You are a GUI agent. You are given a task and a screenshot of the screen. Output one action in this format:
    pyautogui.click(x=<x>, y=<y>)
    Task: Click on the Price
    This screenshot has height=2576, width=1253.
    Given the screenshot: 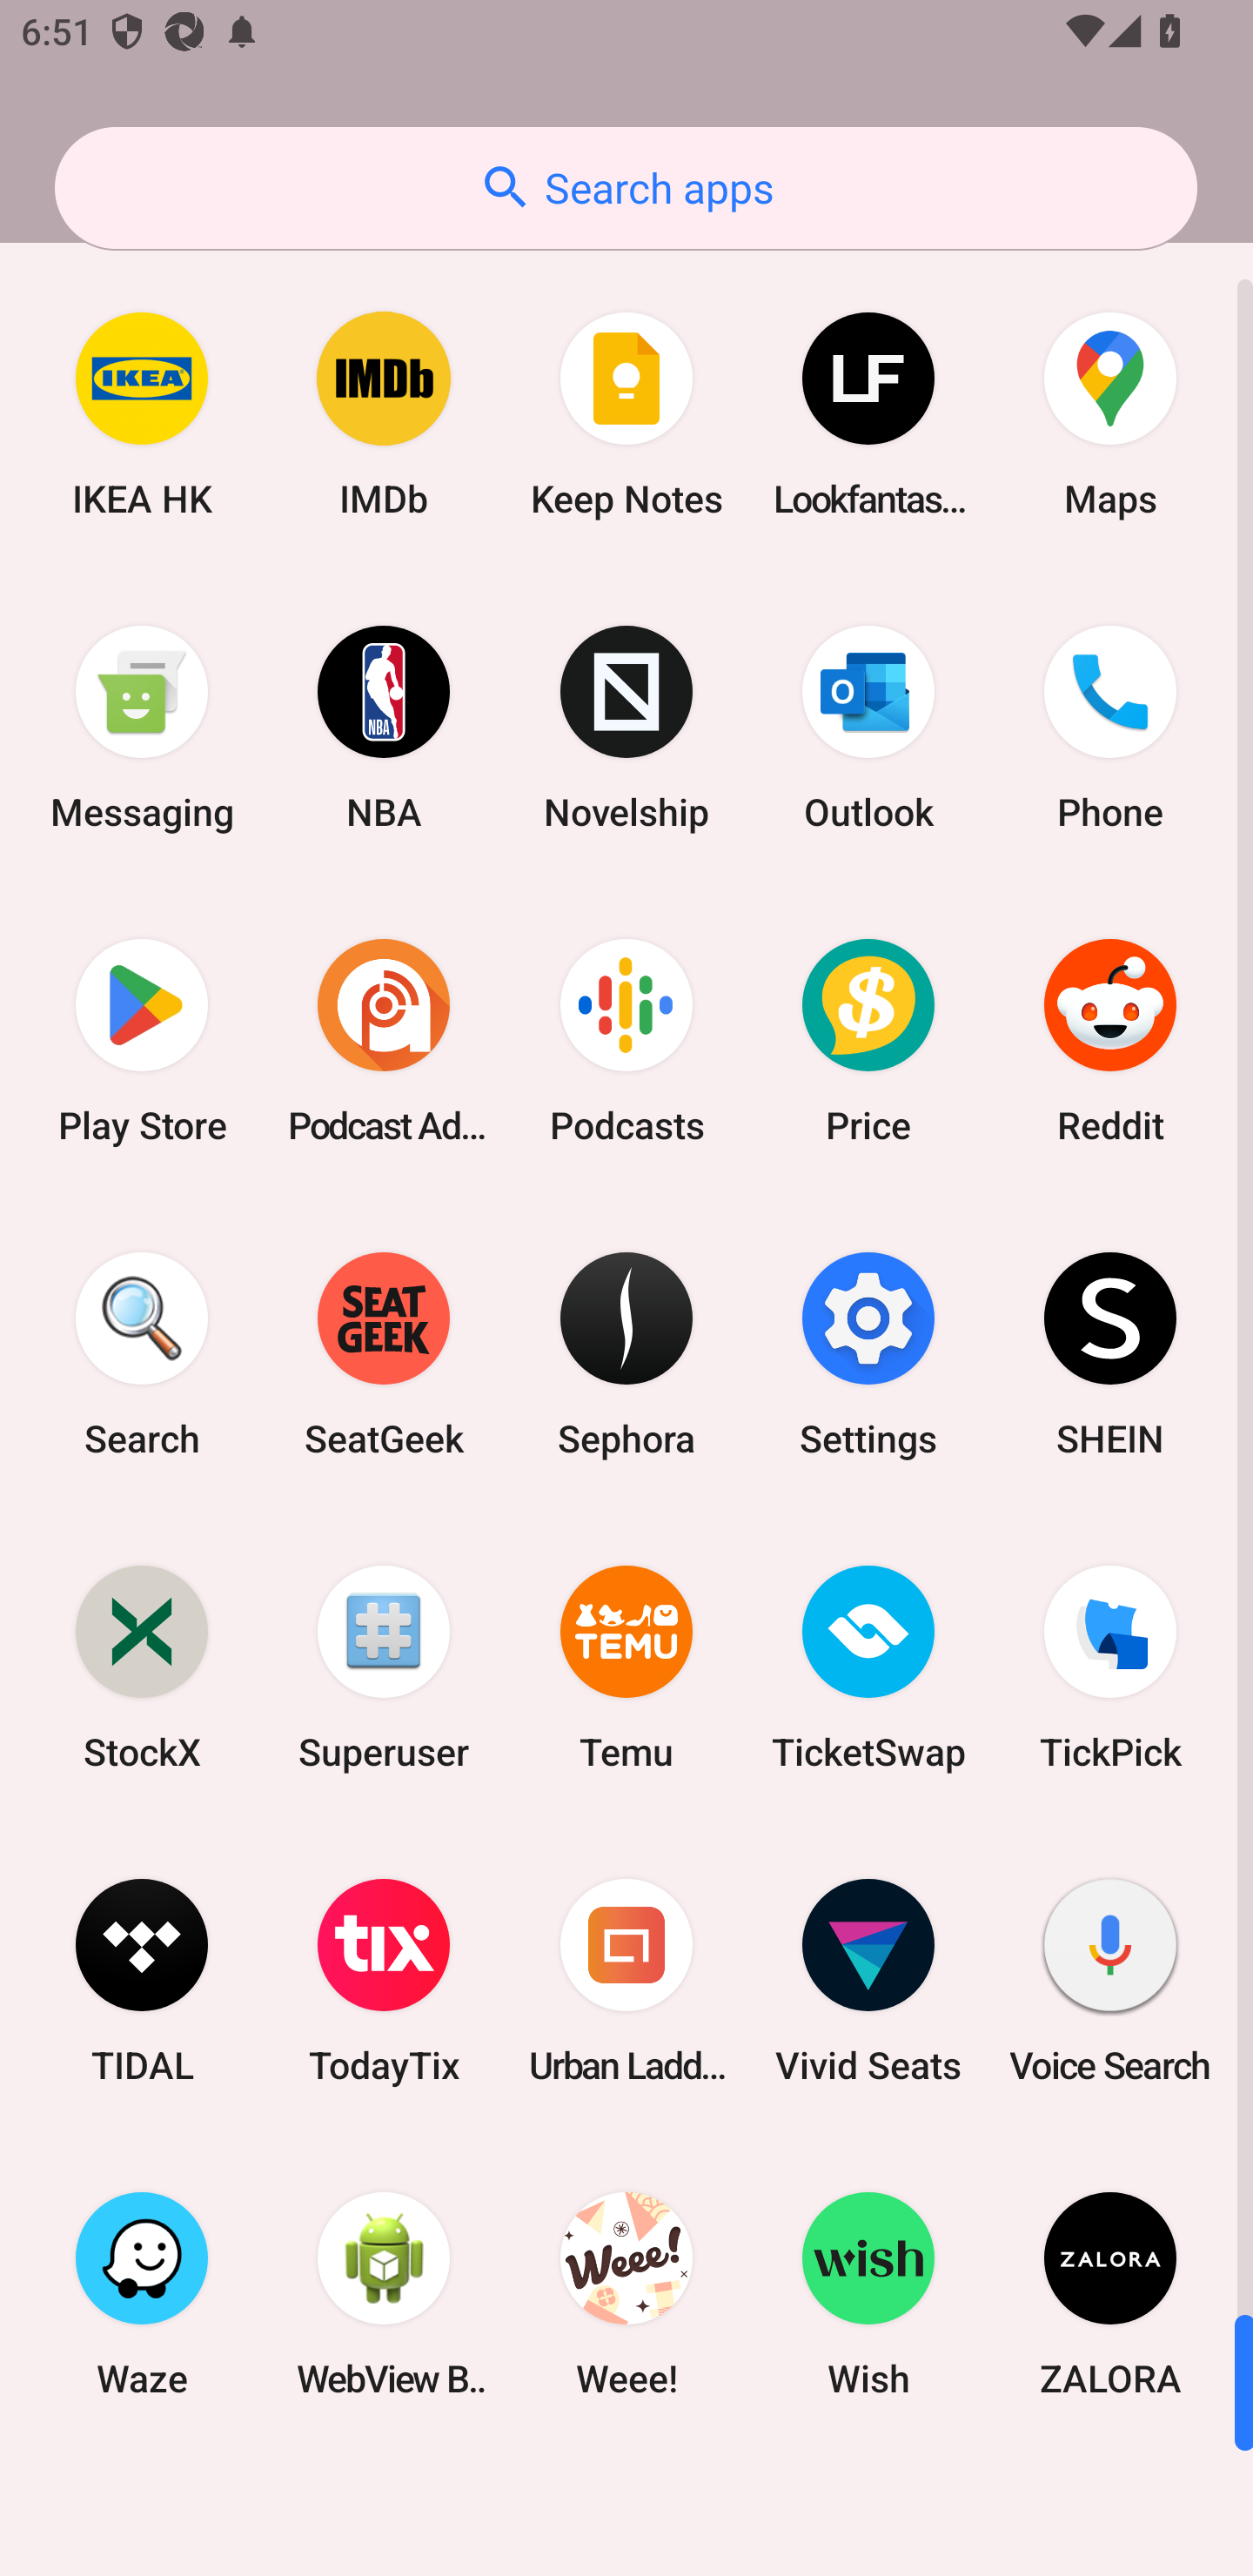 What is the action you would take?
    pyautogui.click(x=868, y=1041)
    